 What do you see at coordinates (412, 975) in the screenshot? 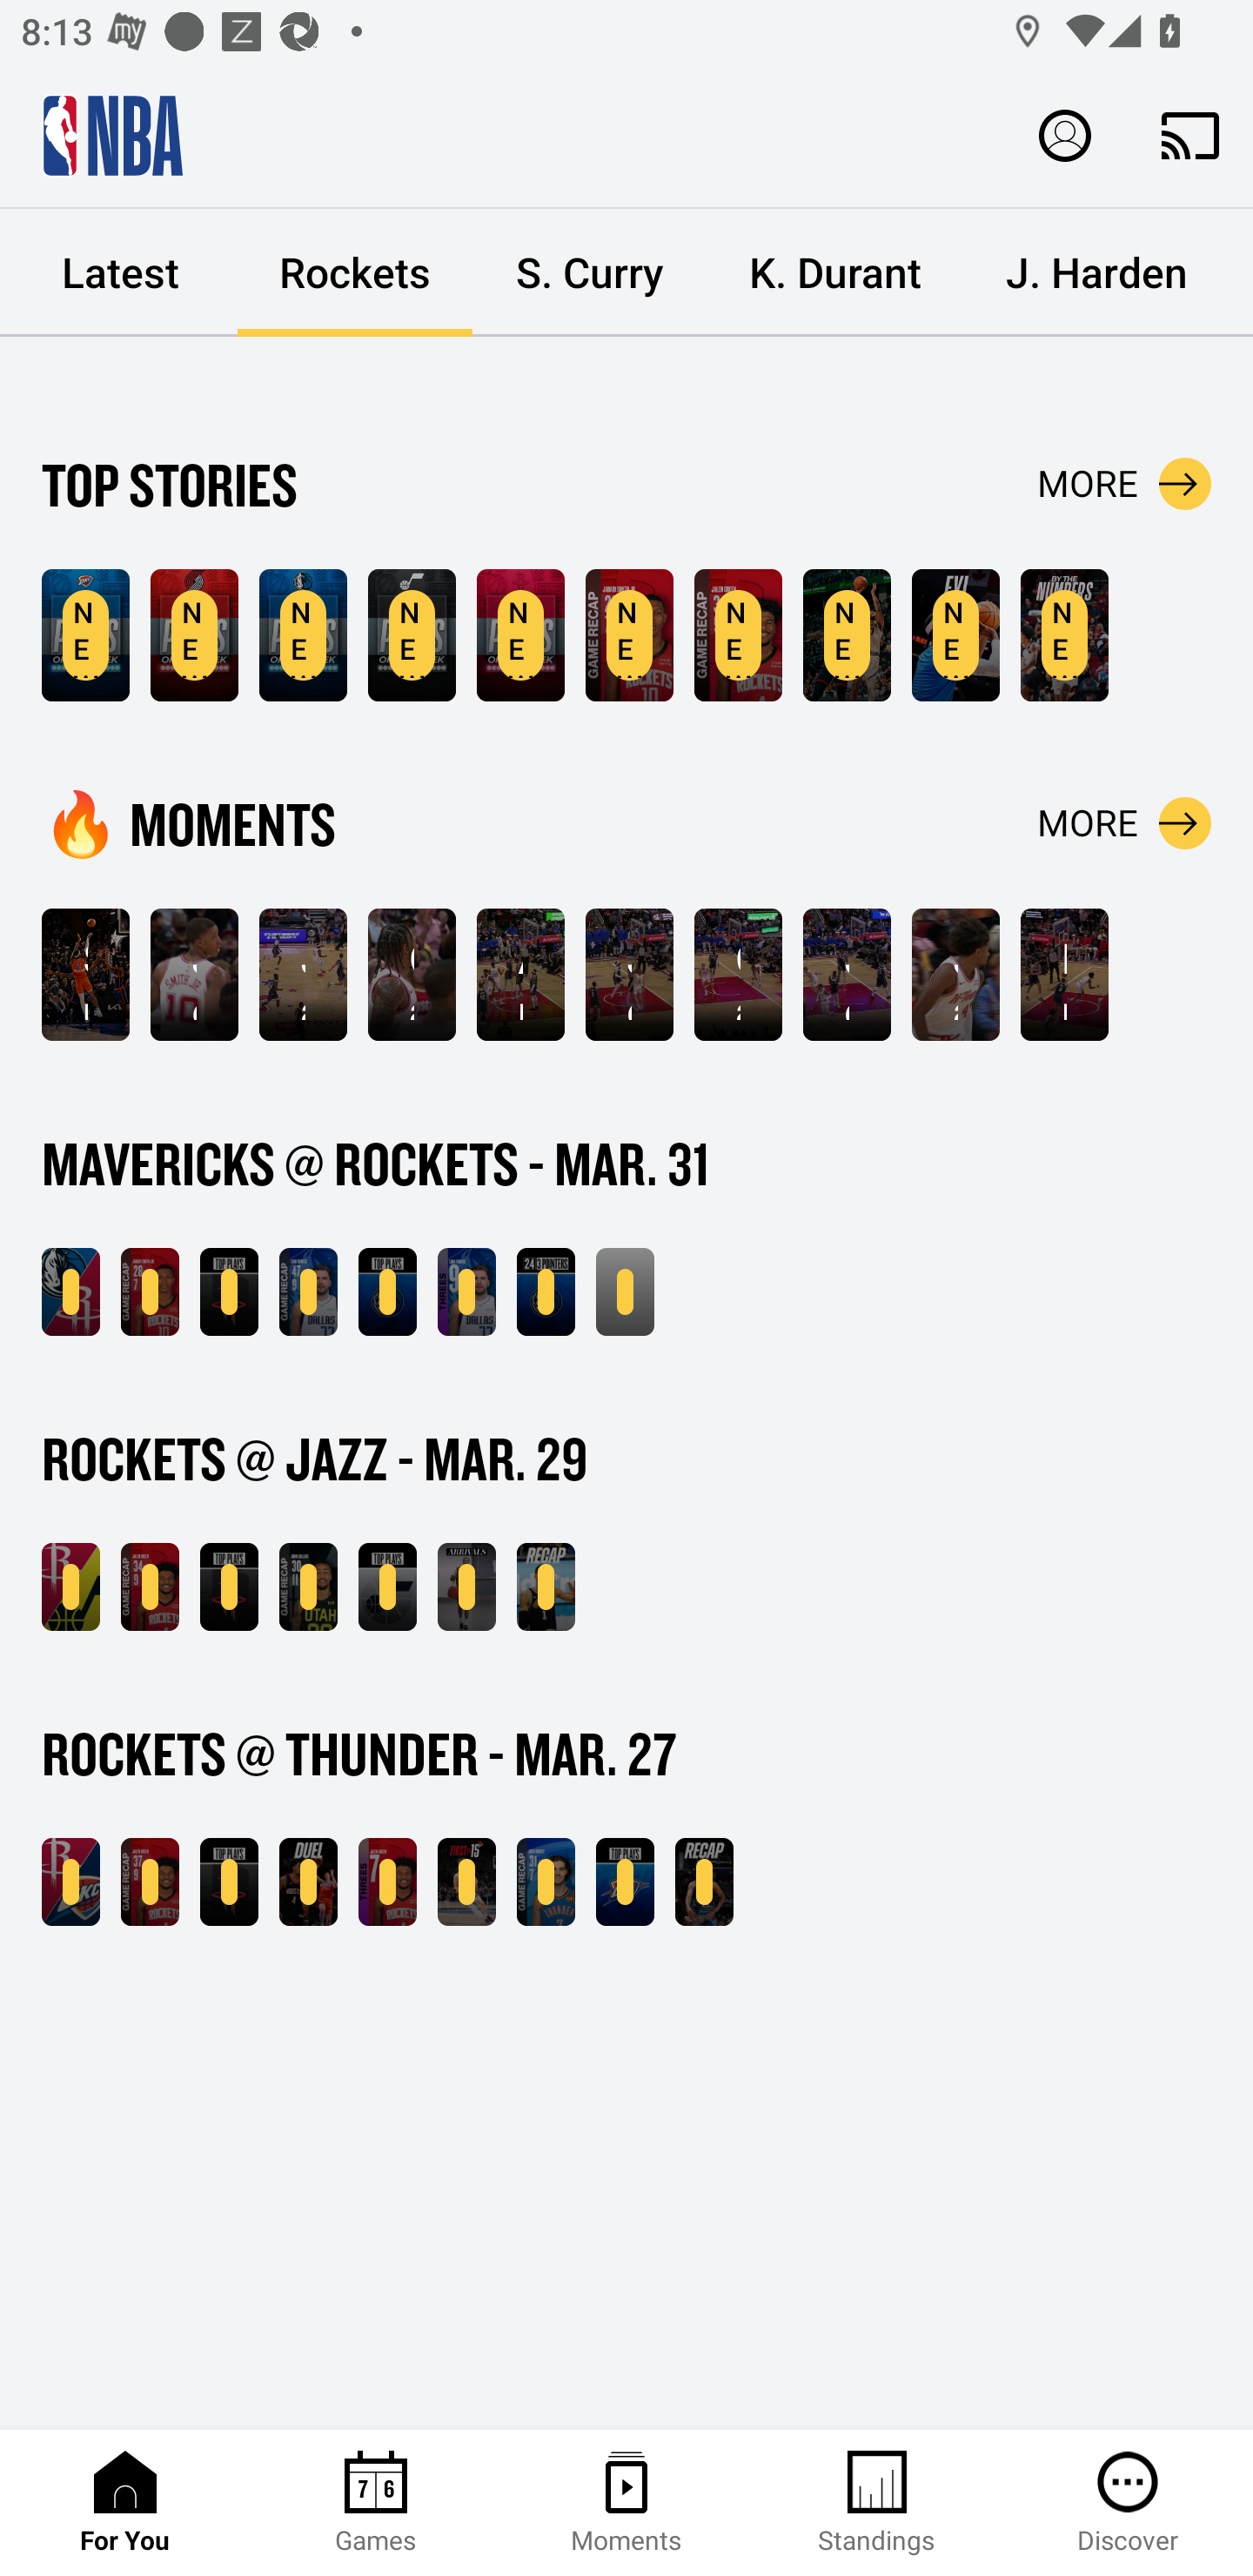
I see `Cam Whitmore hits from way downtown` at bounding box center [412, 975].